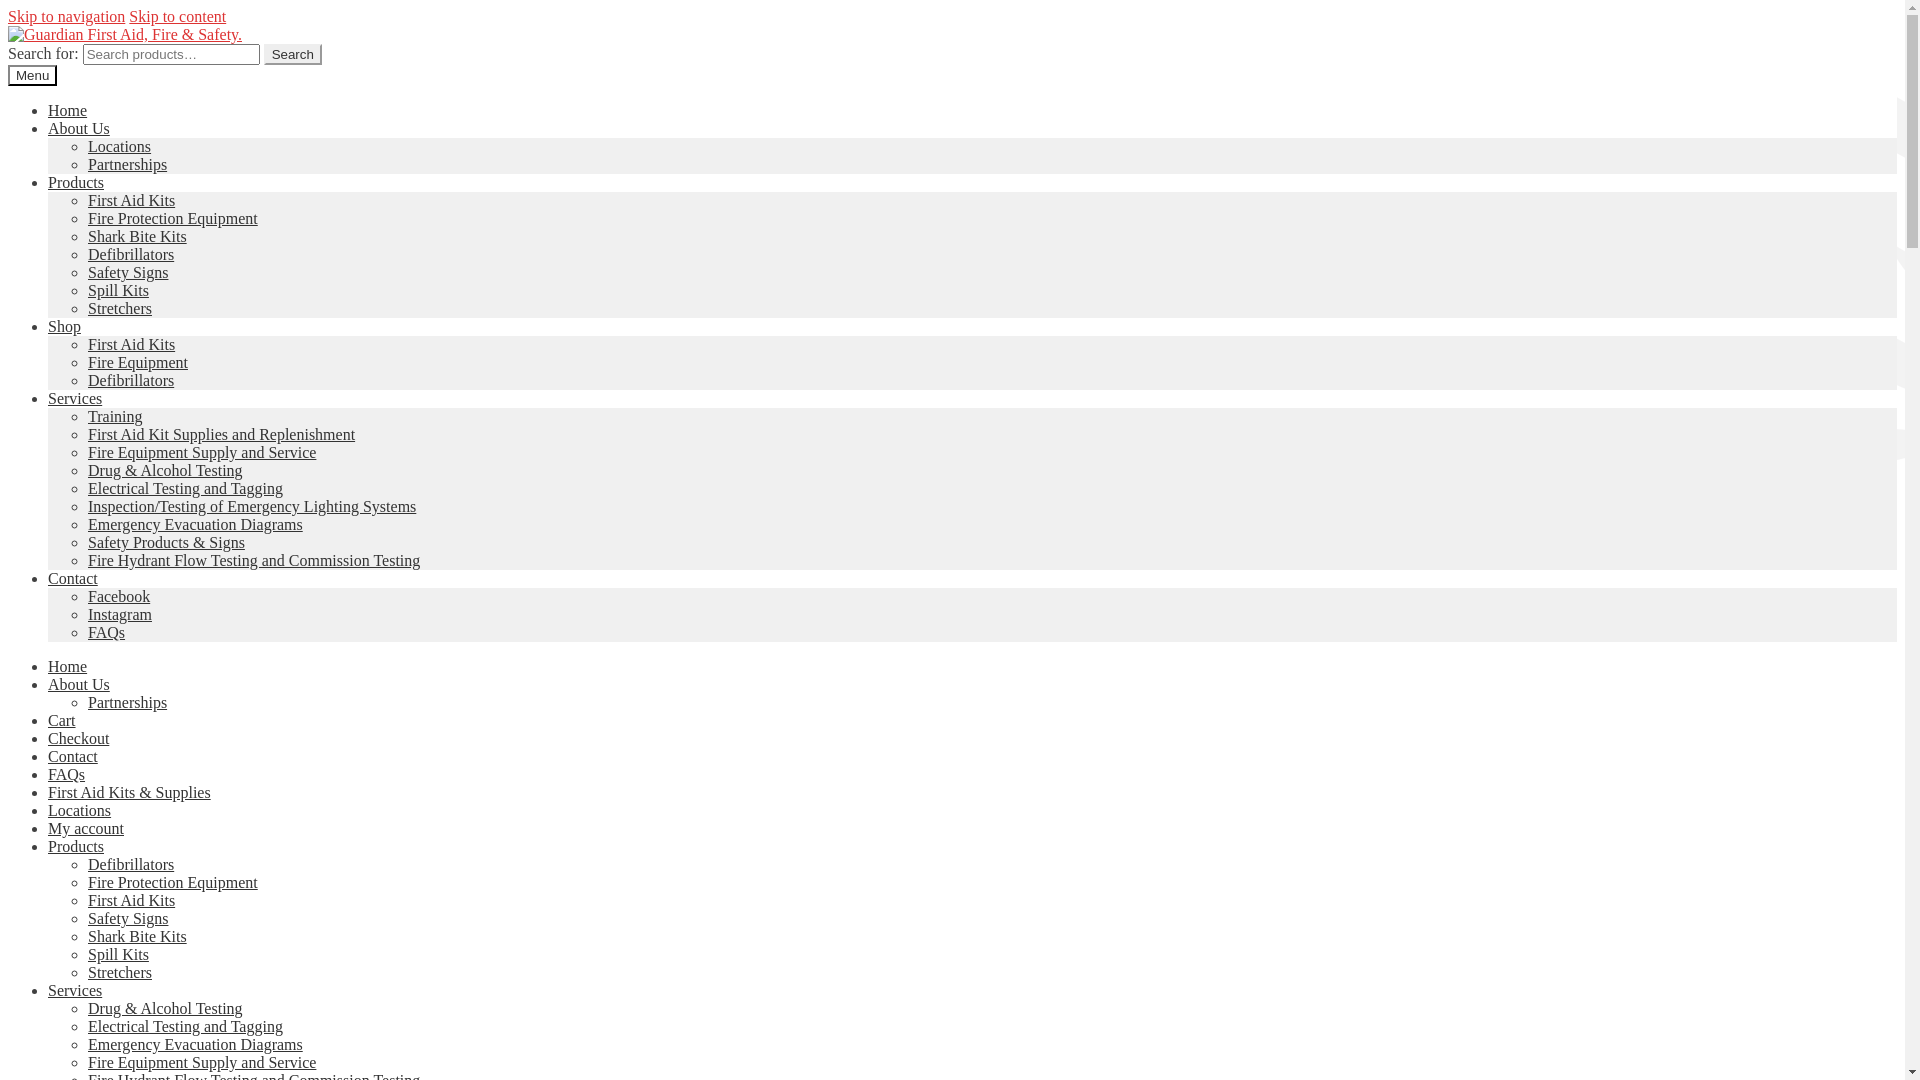  Describe the element at coordinates (62, 720) in the screenshot. I see `Cart` at that location.